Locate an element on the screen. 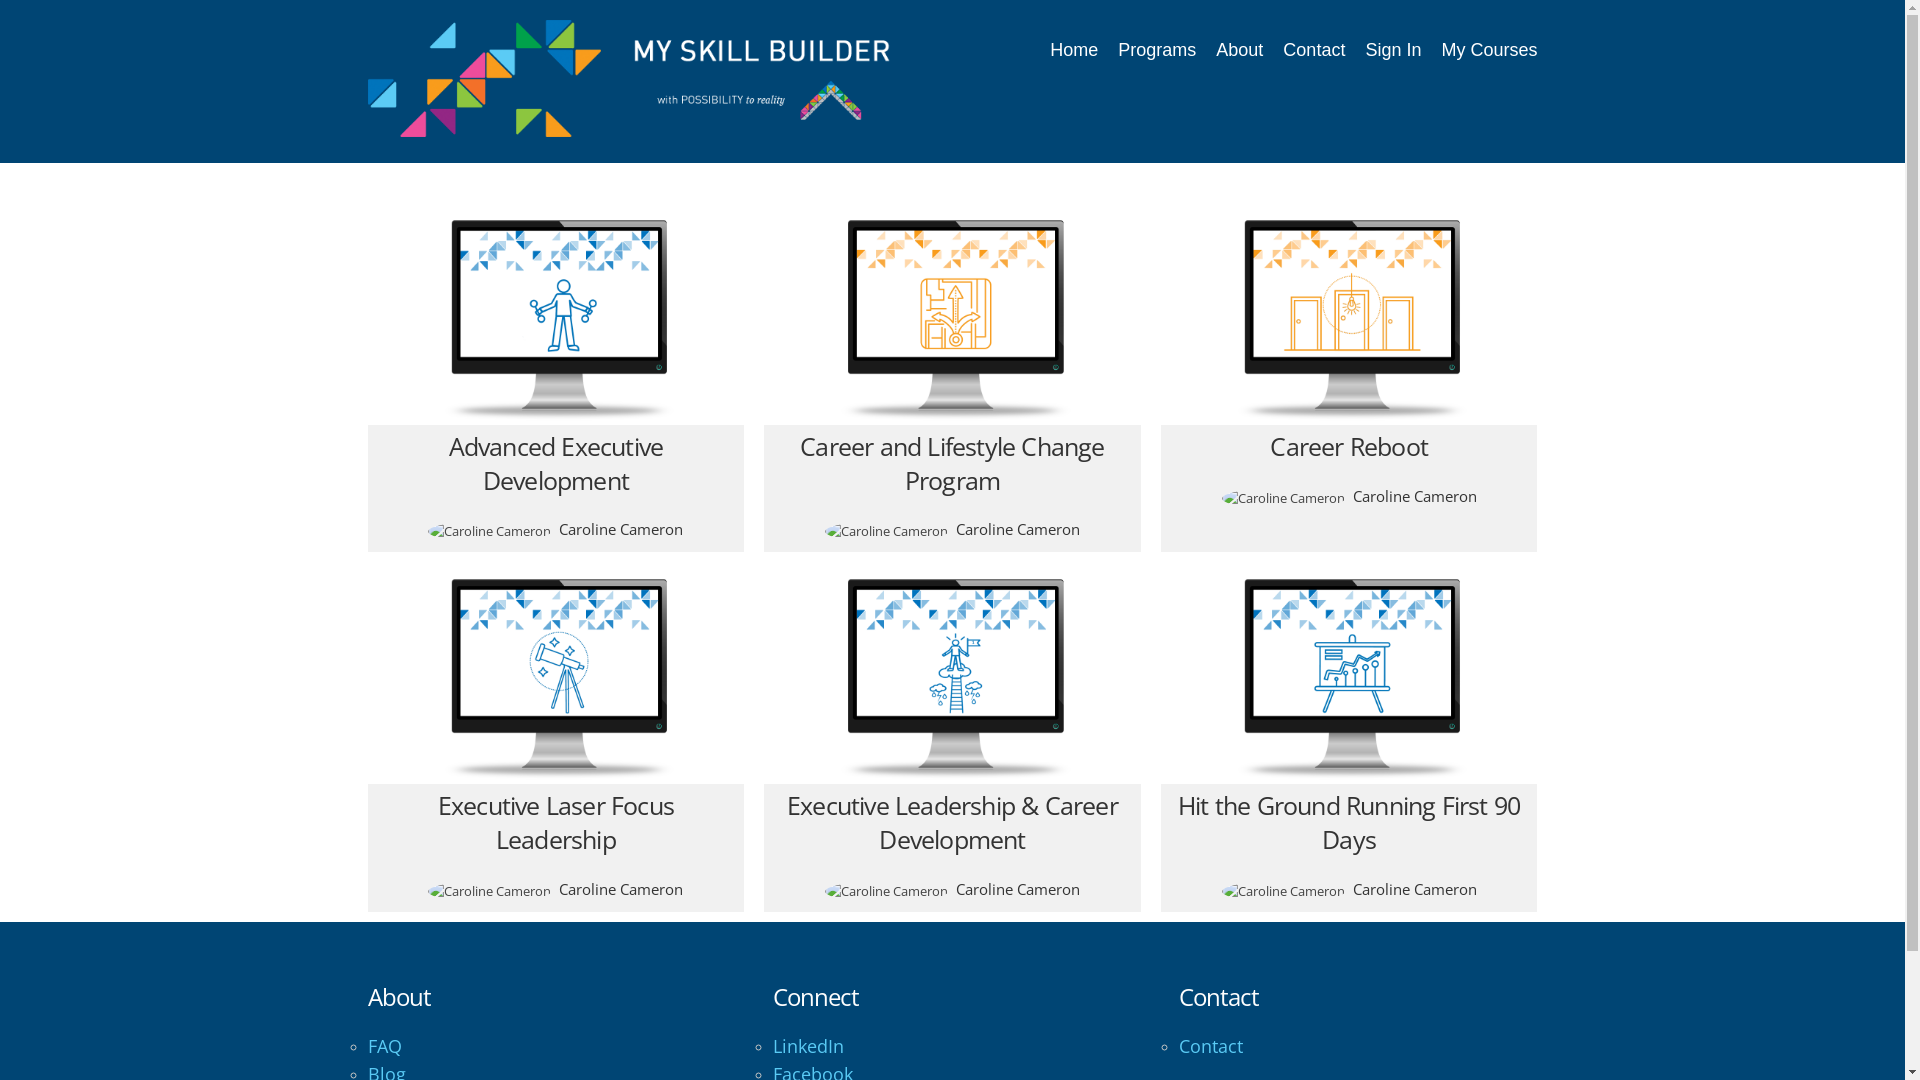  Executive Leadership & Career Development
Caroline Cameron is located at coordinates (952, 742).